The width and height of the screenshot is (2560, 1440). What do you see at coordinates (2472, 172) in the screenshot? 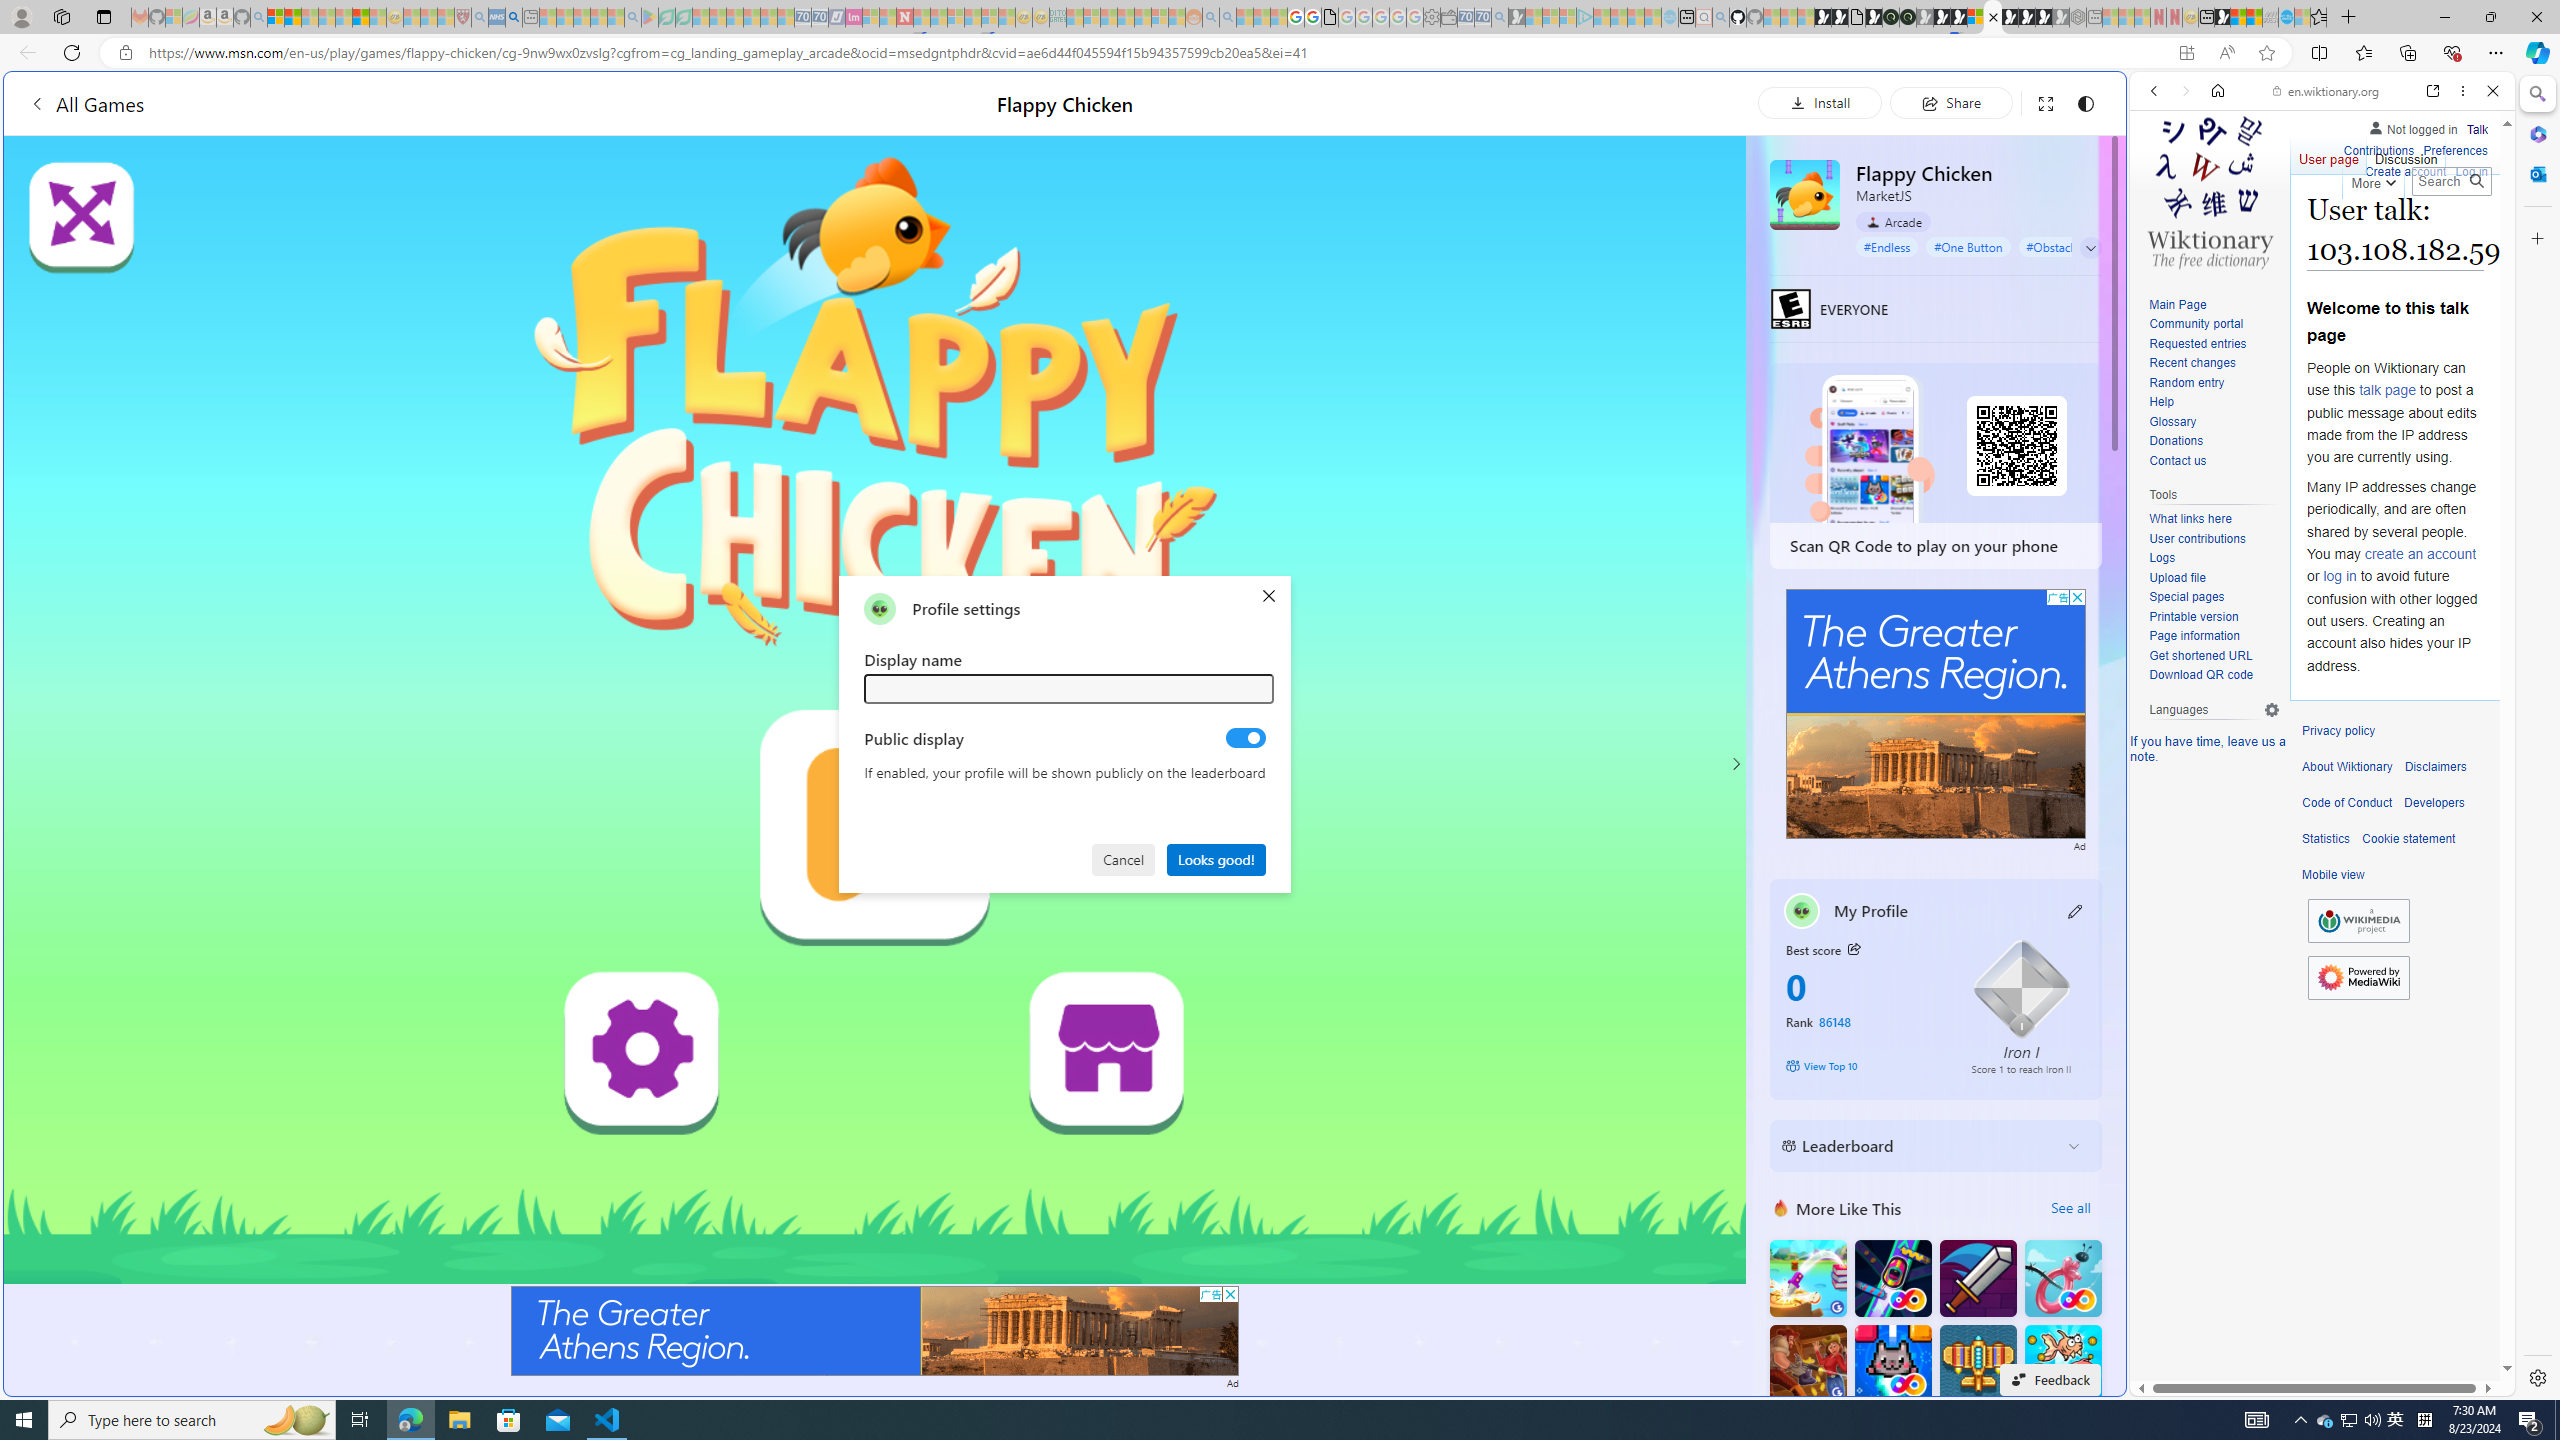
I see `Log in` at bounding box center [2472, 172].